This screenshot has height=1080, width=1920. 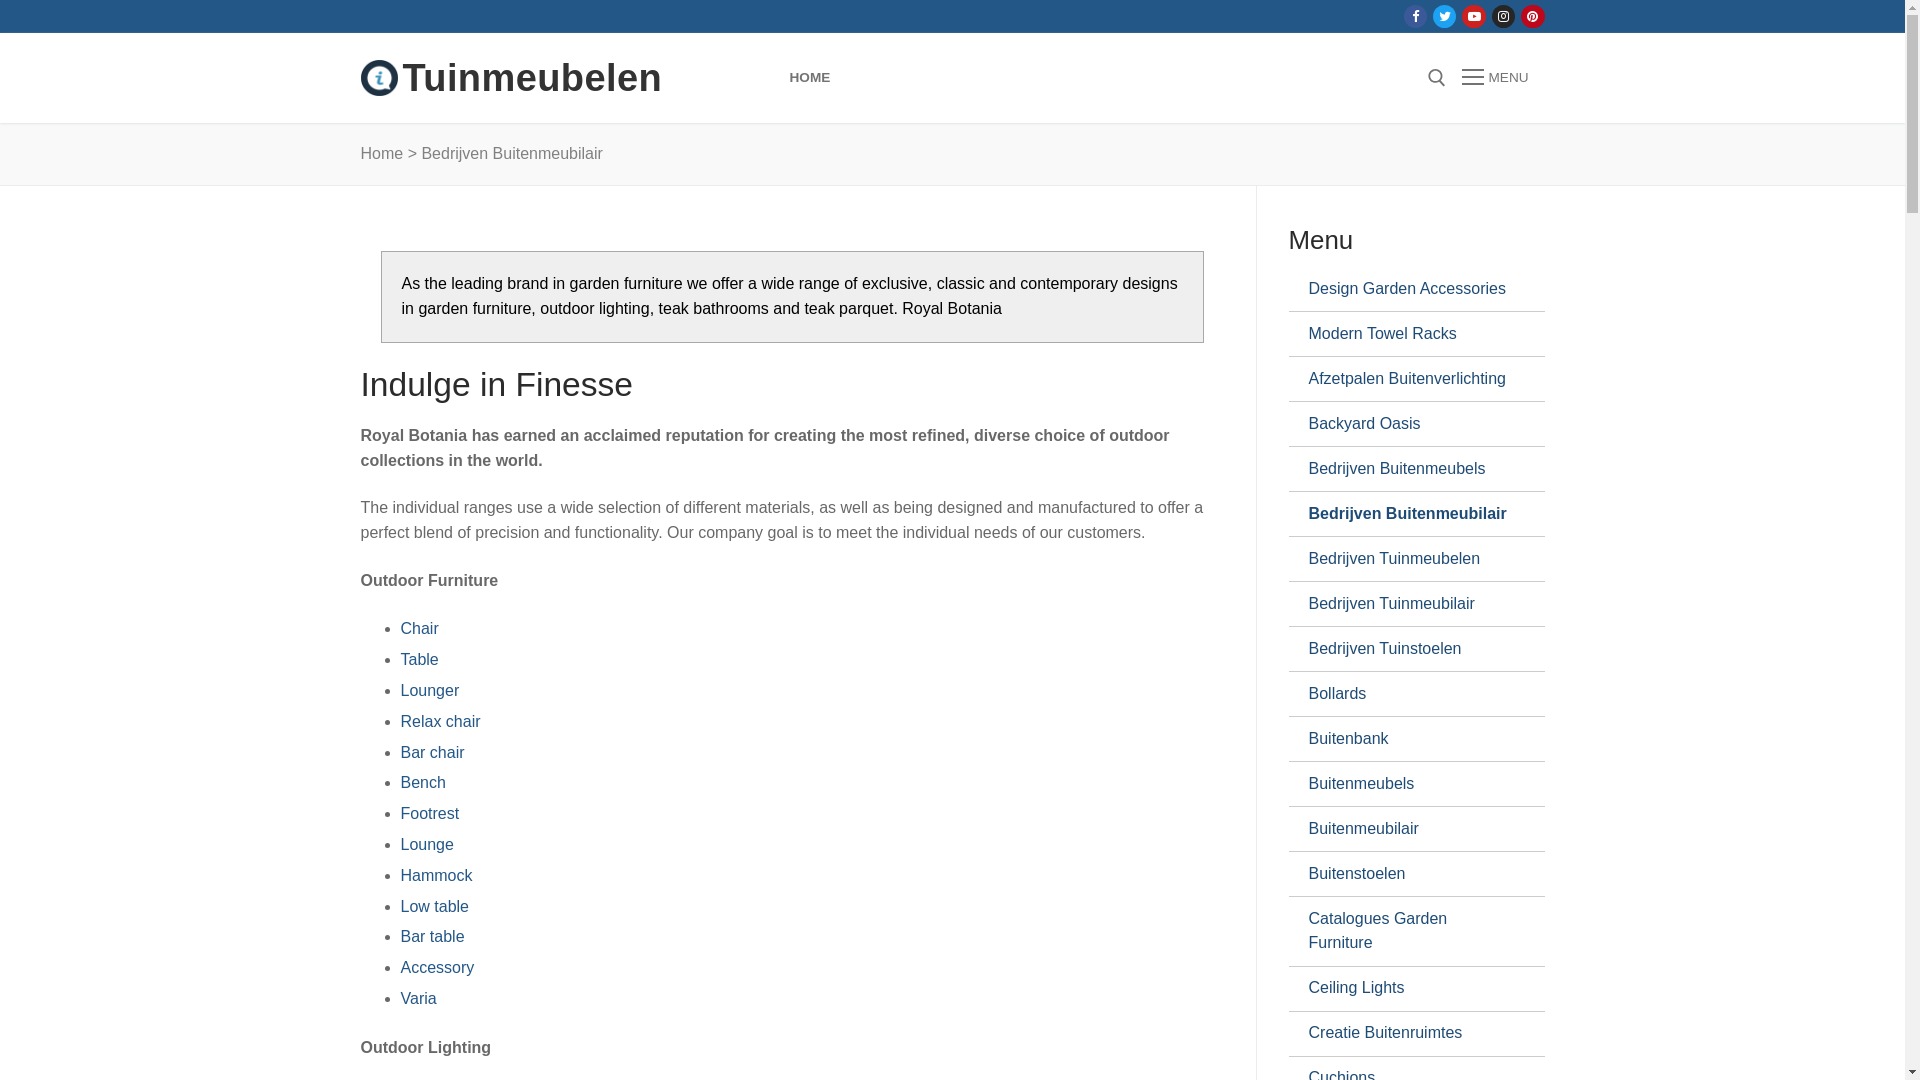 What do you see at coordinates (422, 782) in the screenshot?
I see `Bench` at bounding box center [422, 782].